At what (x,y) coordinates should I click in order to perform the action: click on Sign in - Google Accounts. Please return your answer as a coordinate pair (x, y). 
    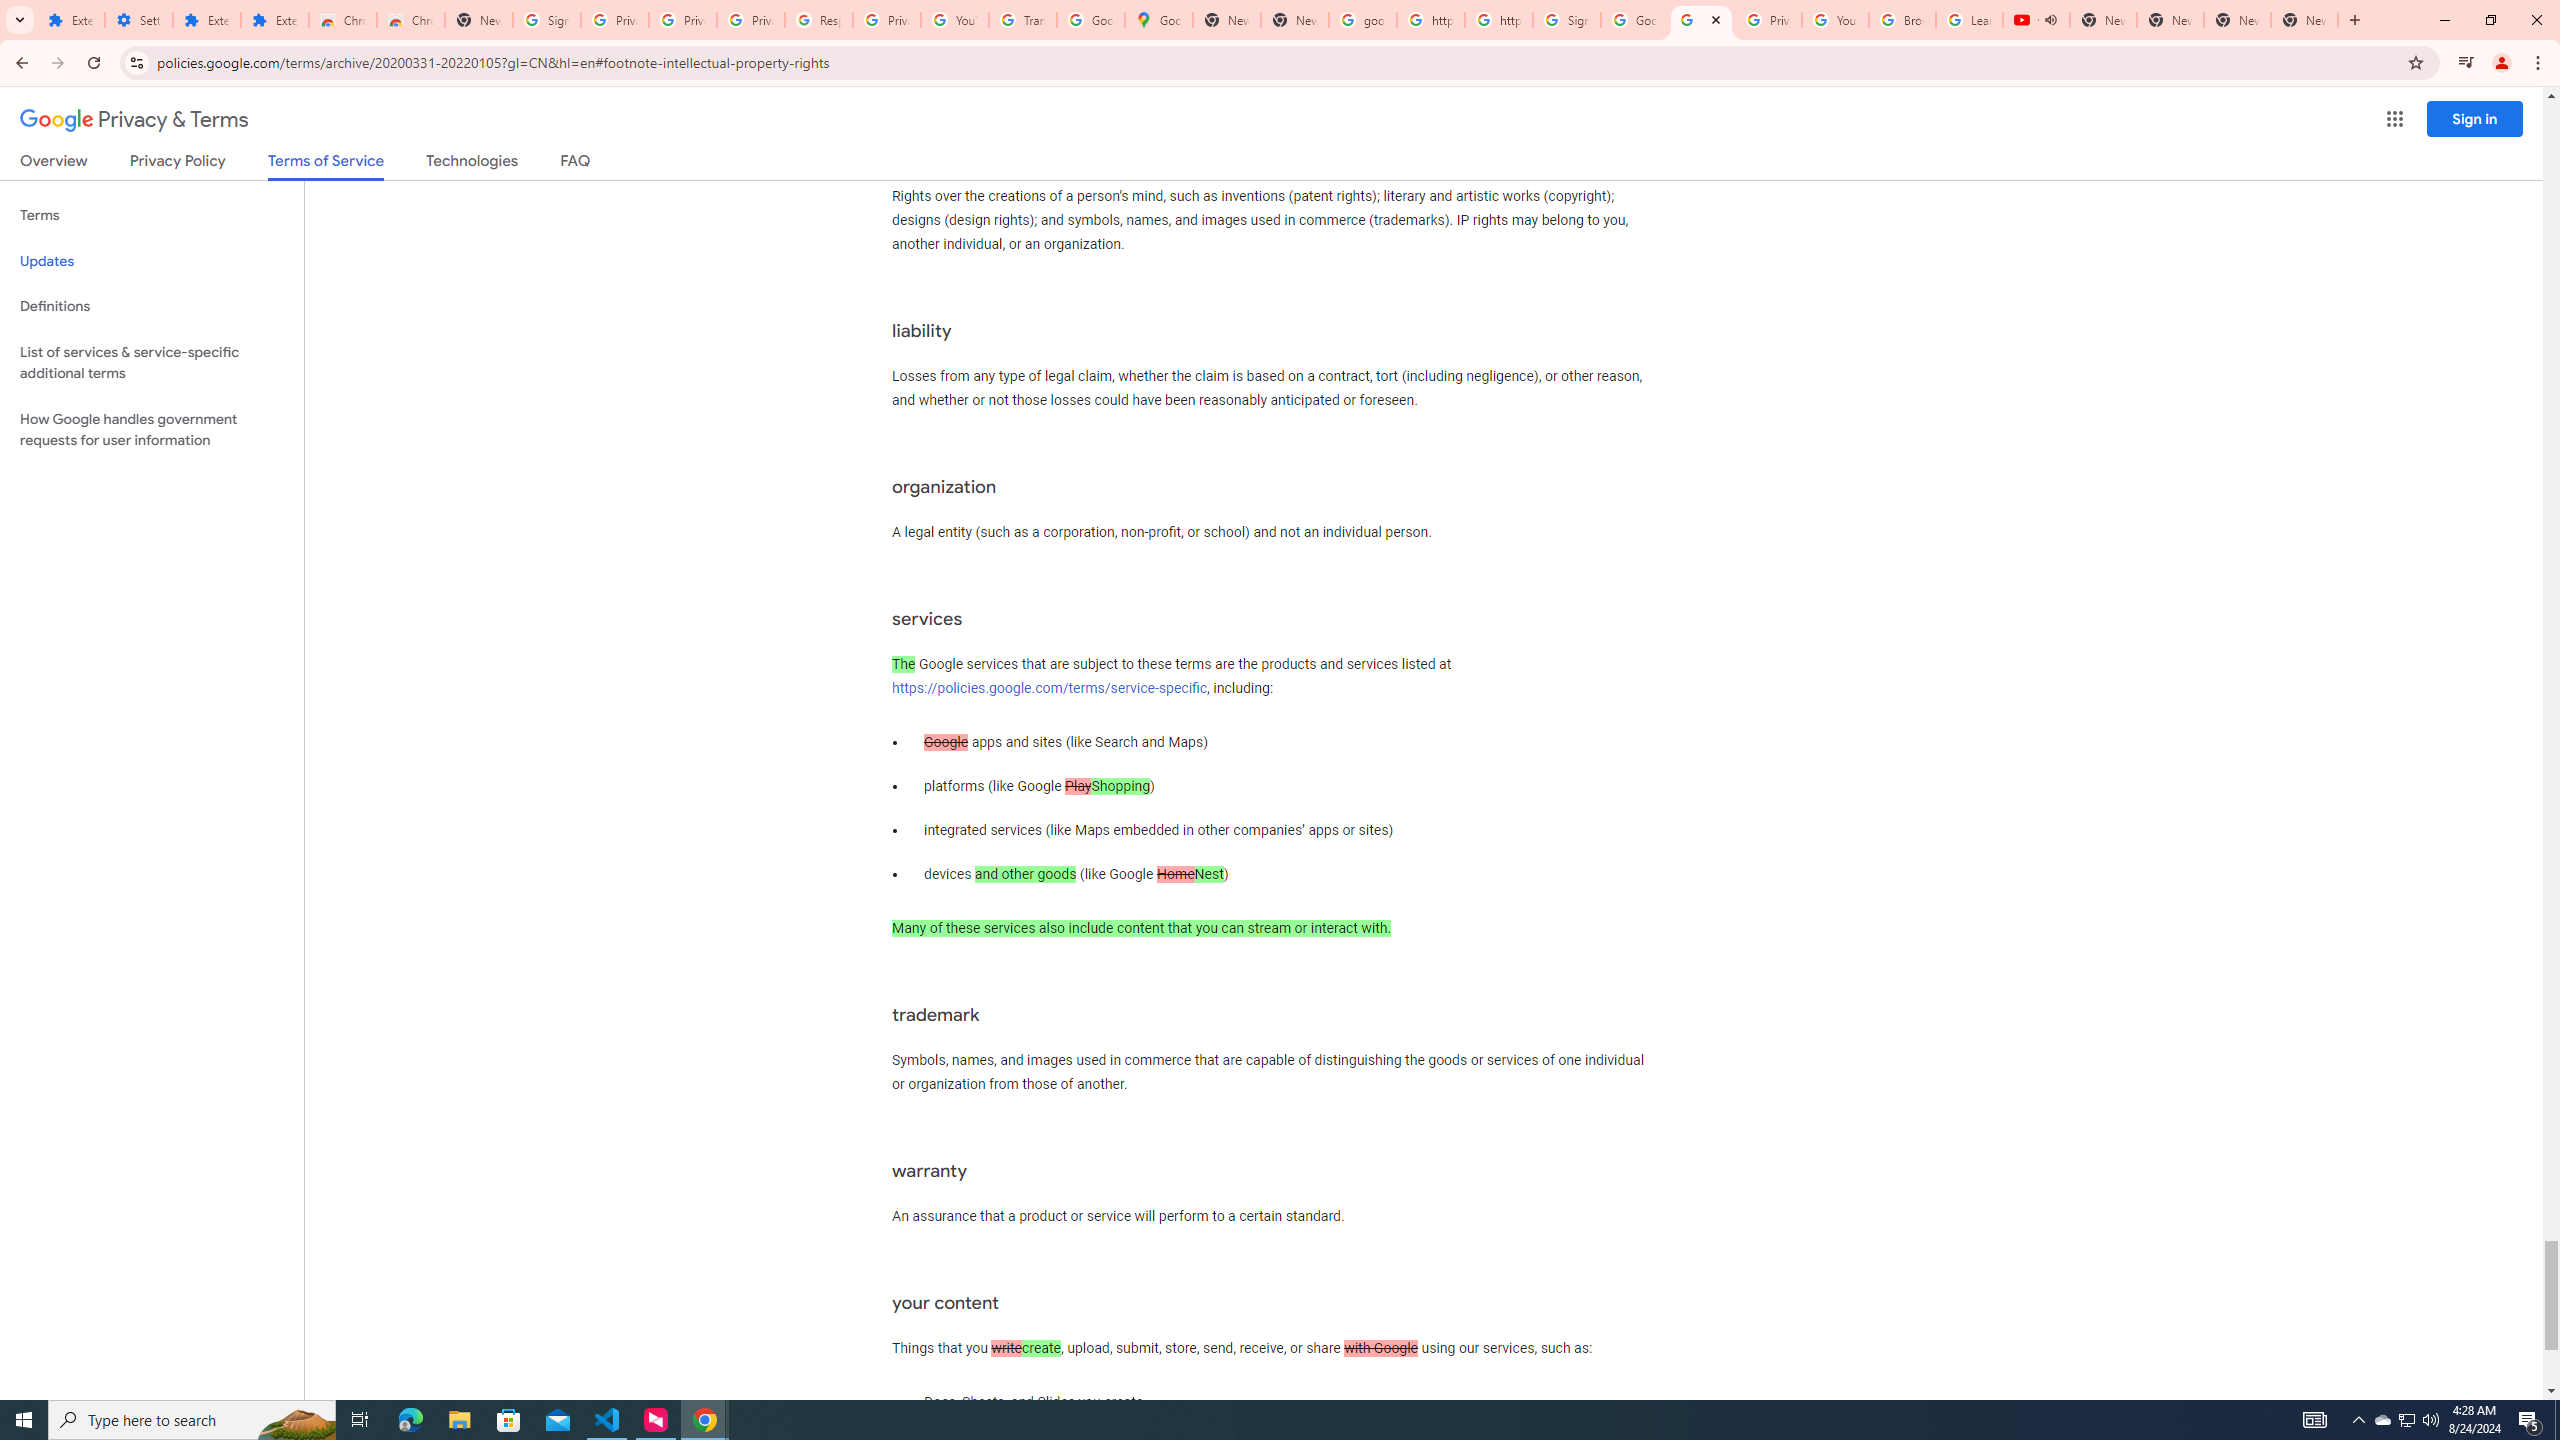
    Looking at the image, I should click on (1566, 20).